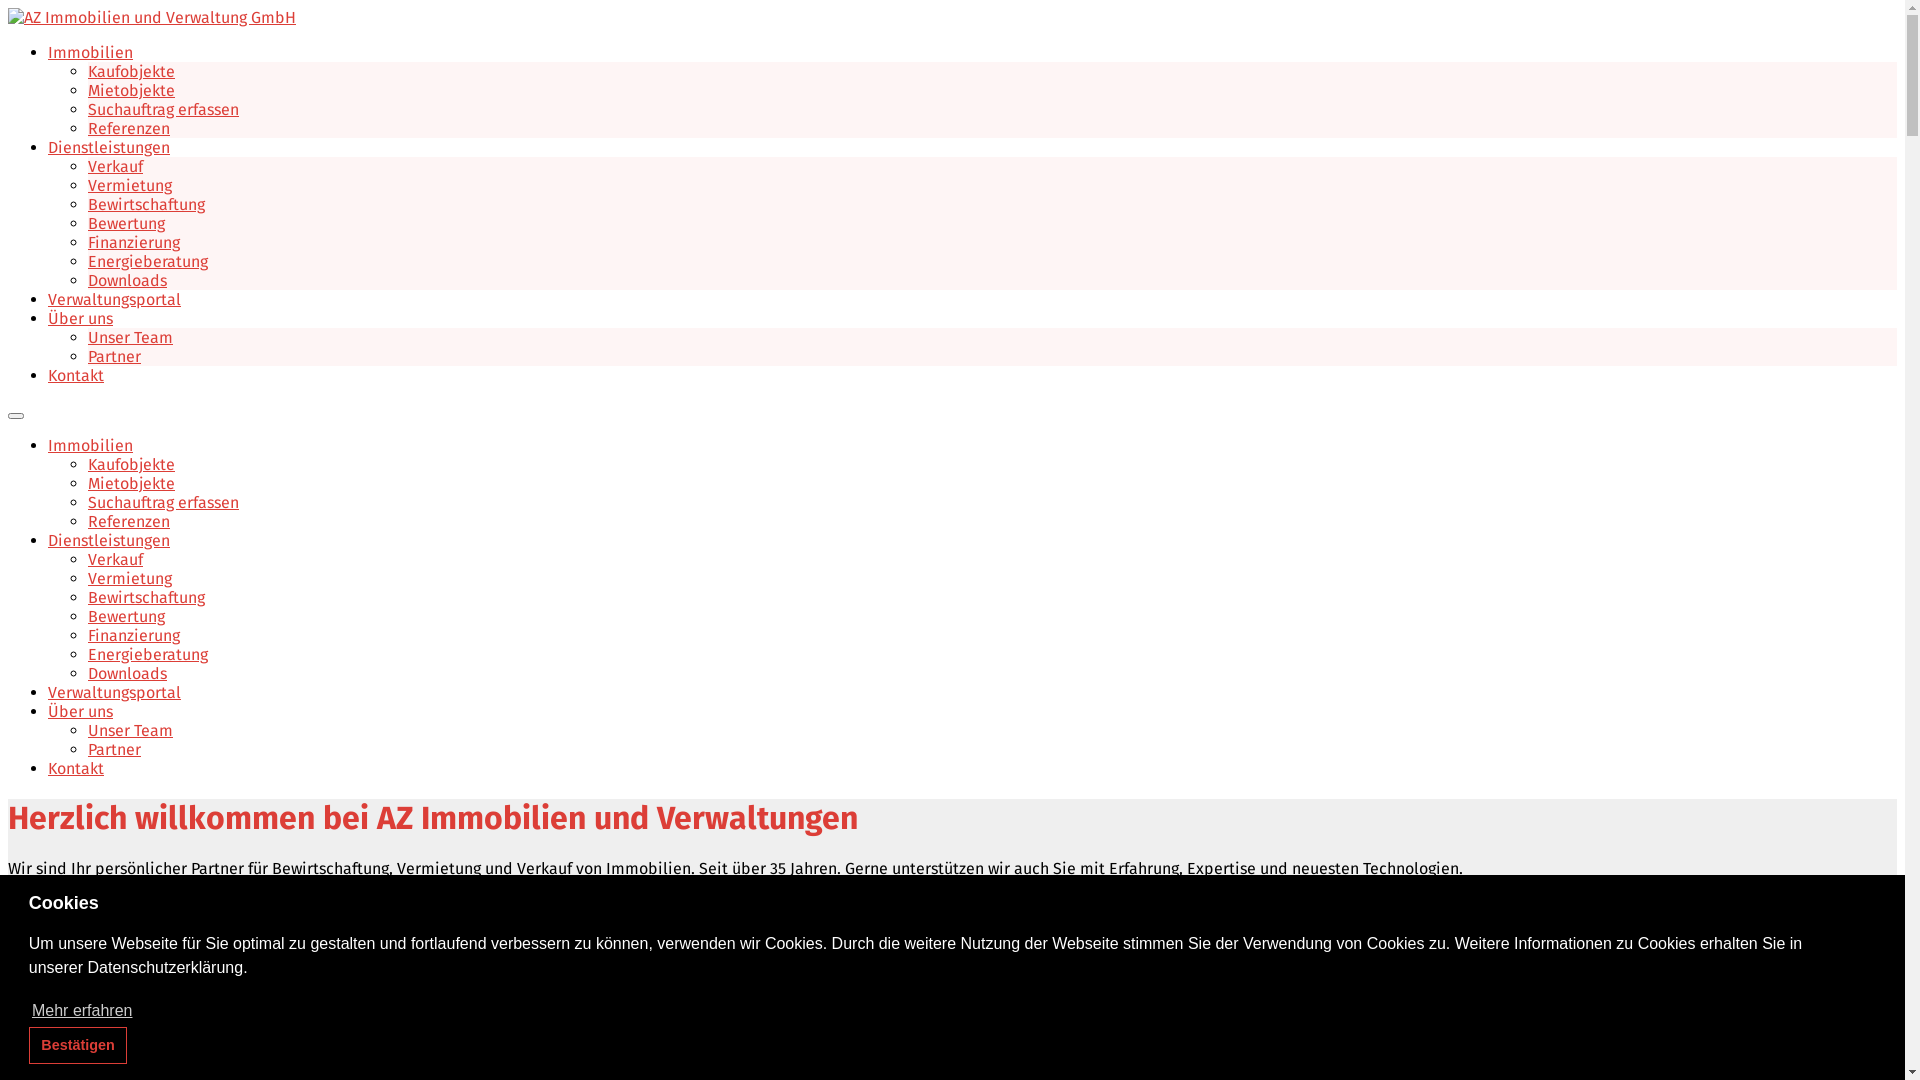 The image size is (1920, 1080). What do you see at coordinates (114, 692) in the screenshot?
I see `Verwaltungsportal` at bounding box center [114, 692].